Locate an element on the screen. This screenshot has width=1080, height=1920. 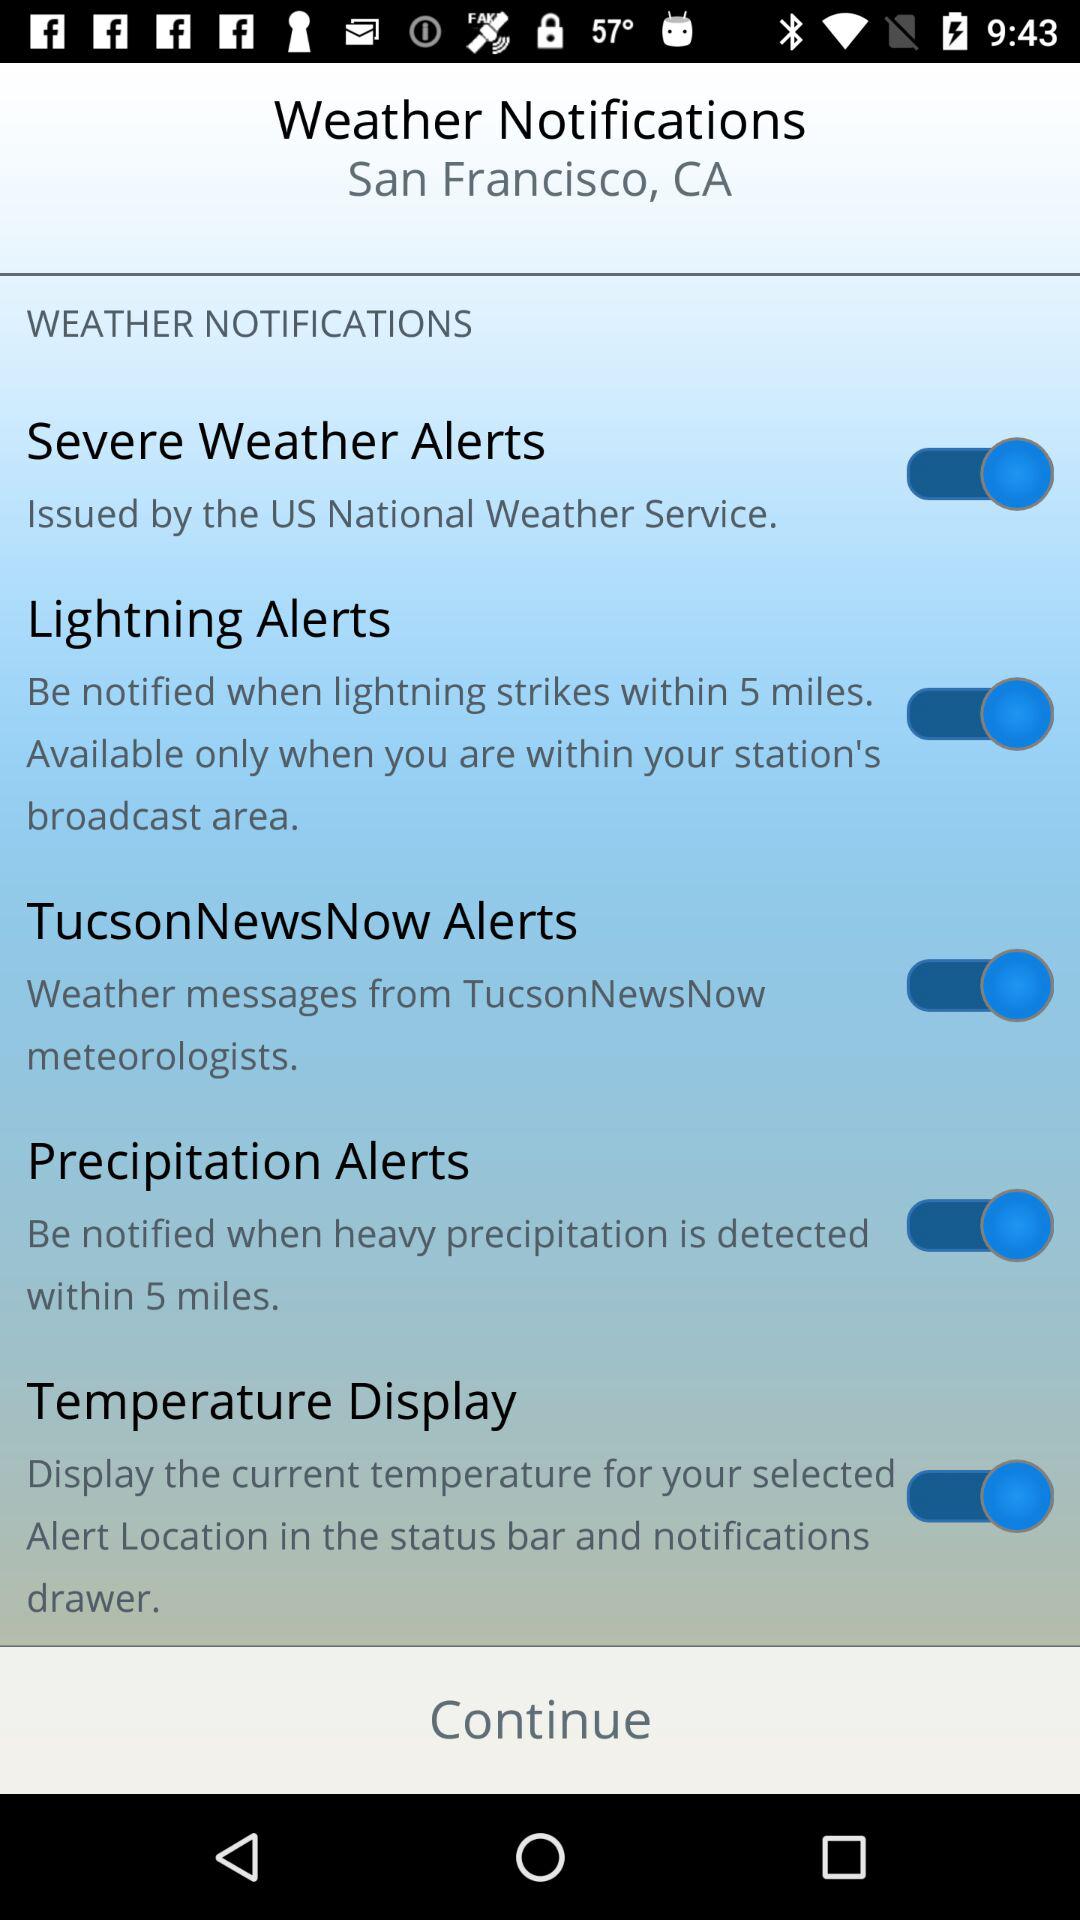
the first two line of the page mentioned at top center of the page is located at coordinates (540, 151).